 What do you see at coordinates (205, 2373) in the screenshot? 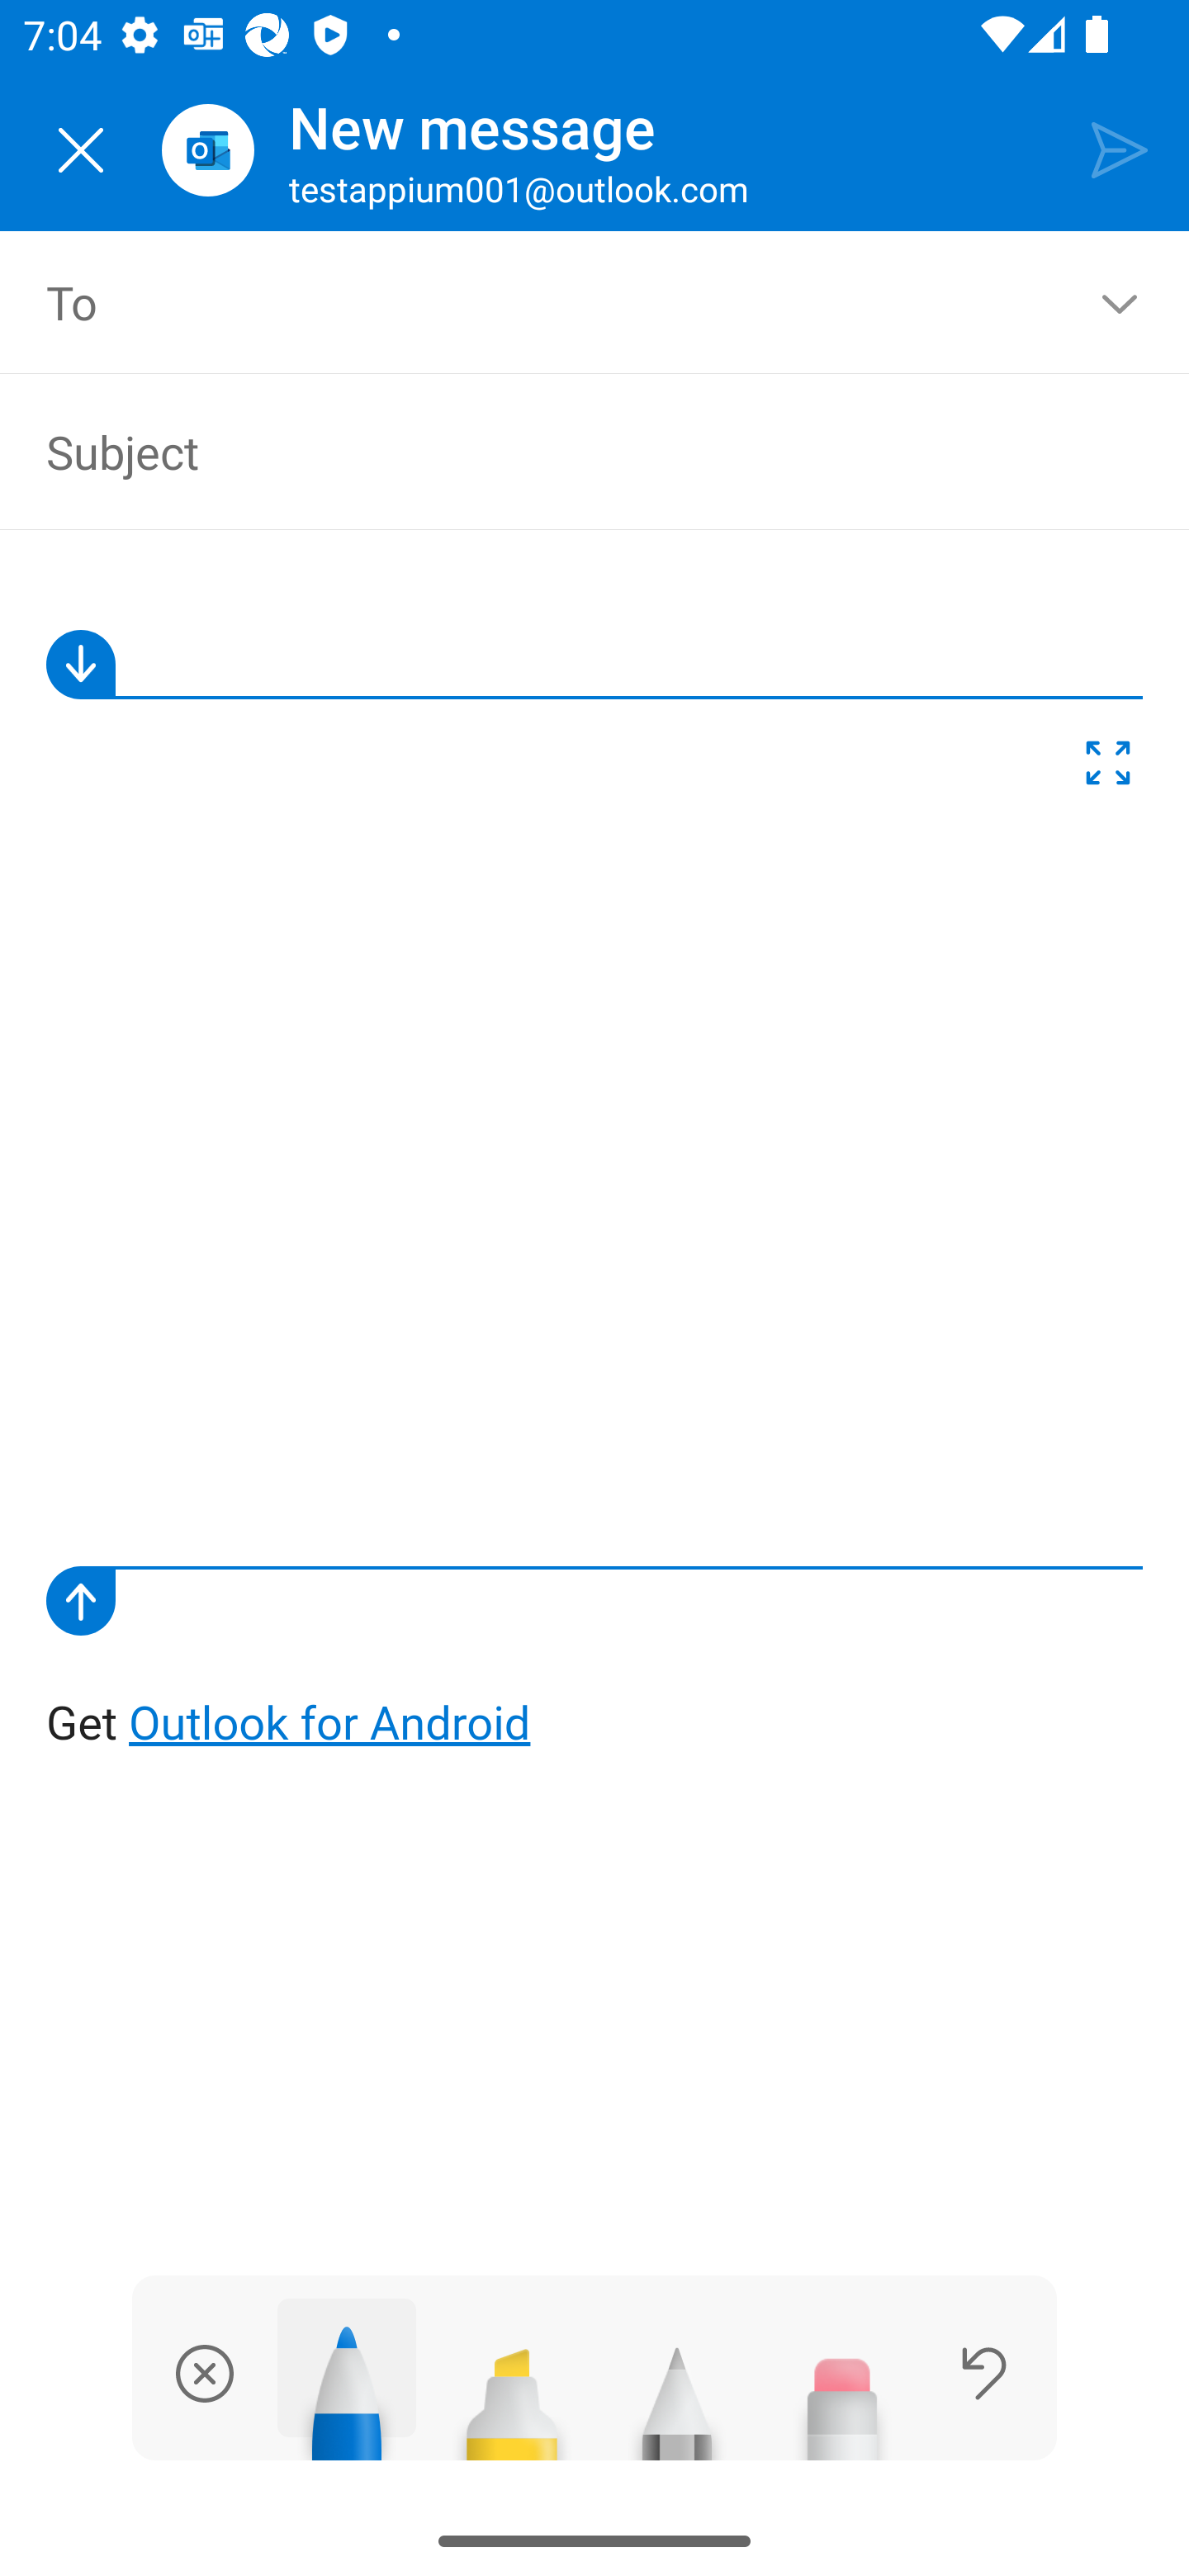
I see `dismiss ink and save drawing` at bounding box center [205, 2373].